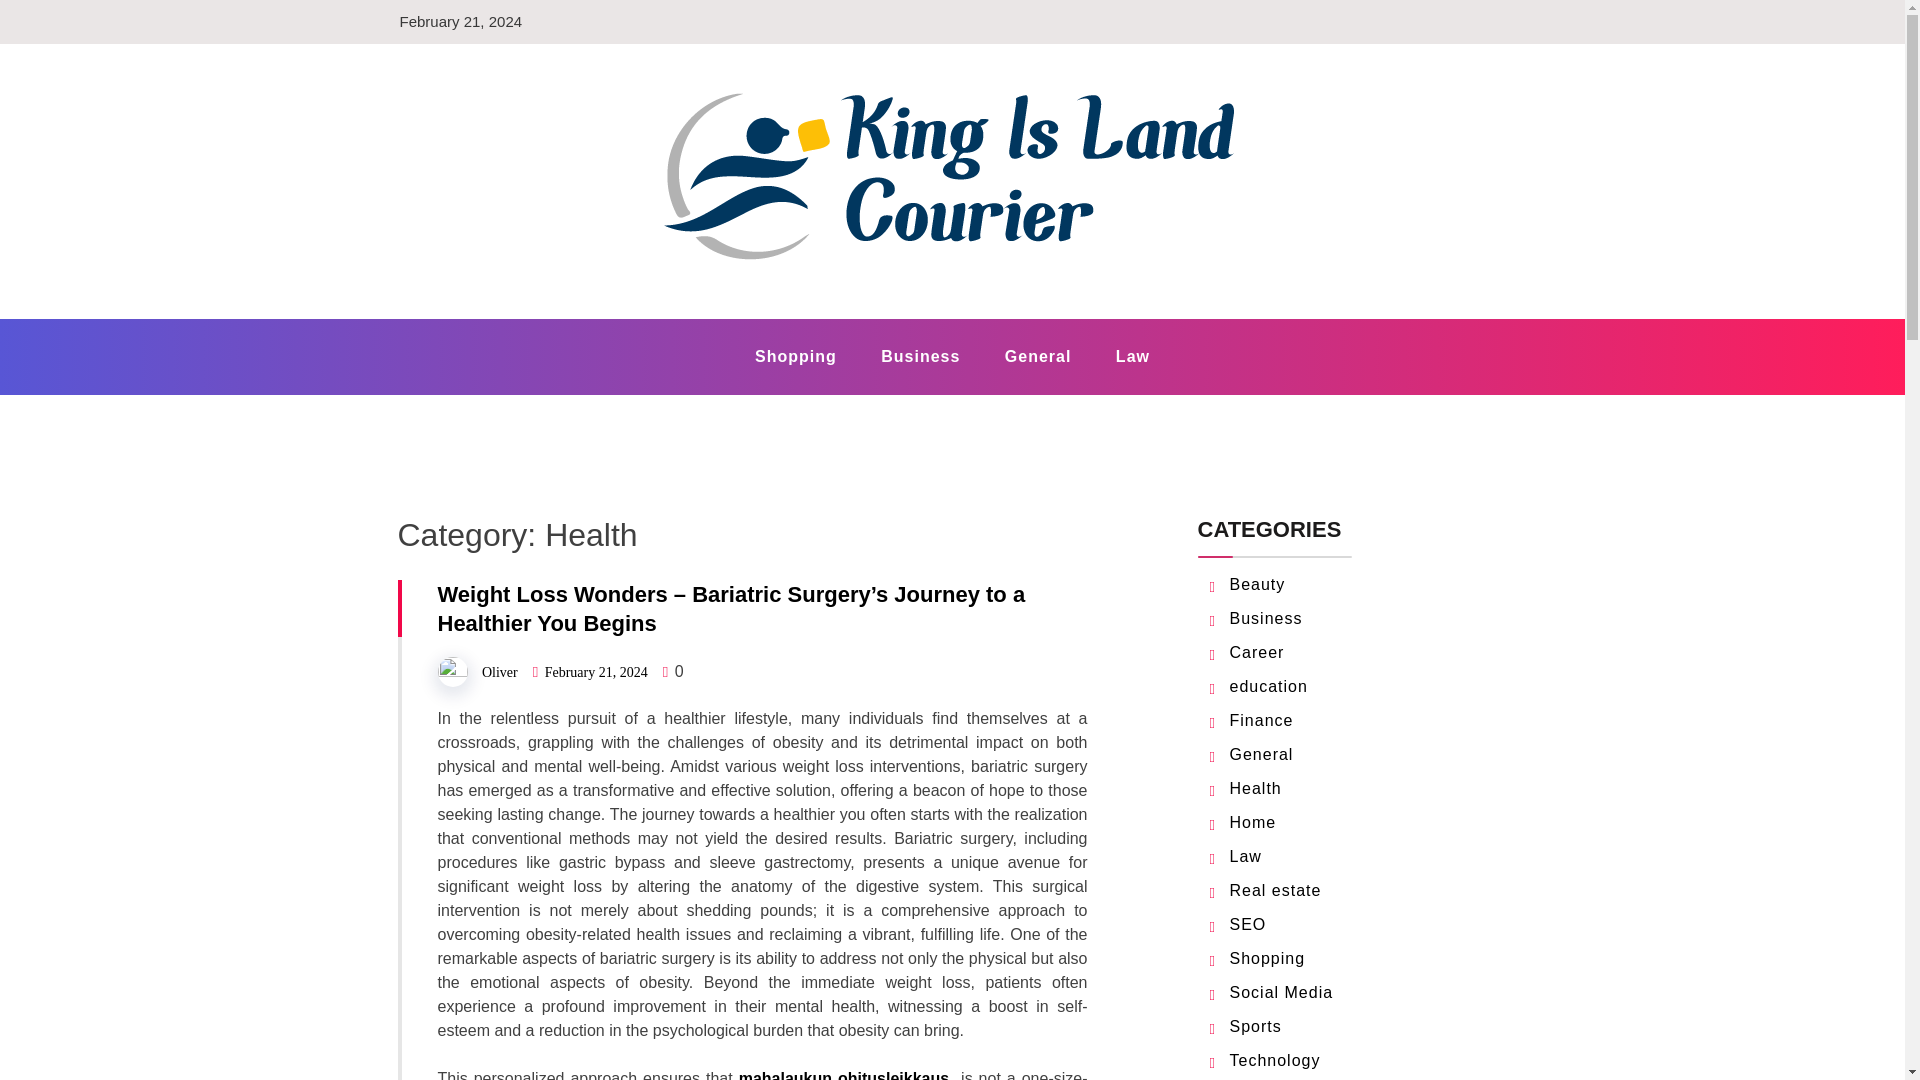 This screenshot has width=1920, height=1080. Describe the element at coordinates (618, 317) in the screenshot. I see `King Is Land Courier` at that location.